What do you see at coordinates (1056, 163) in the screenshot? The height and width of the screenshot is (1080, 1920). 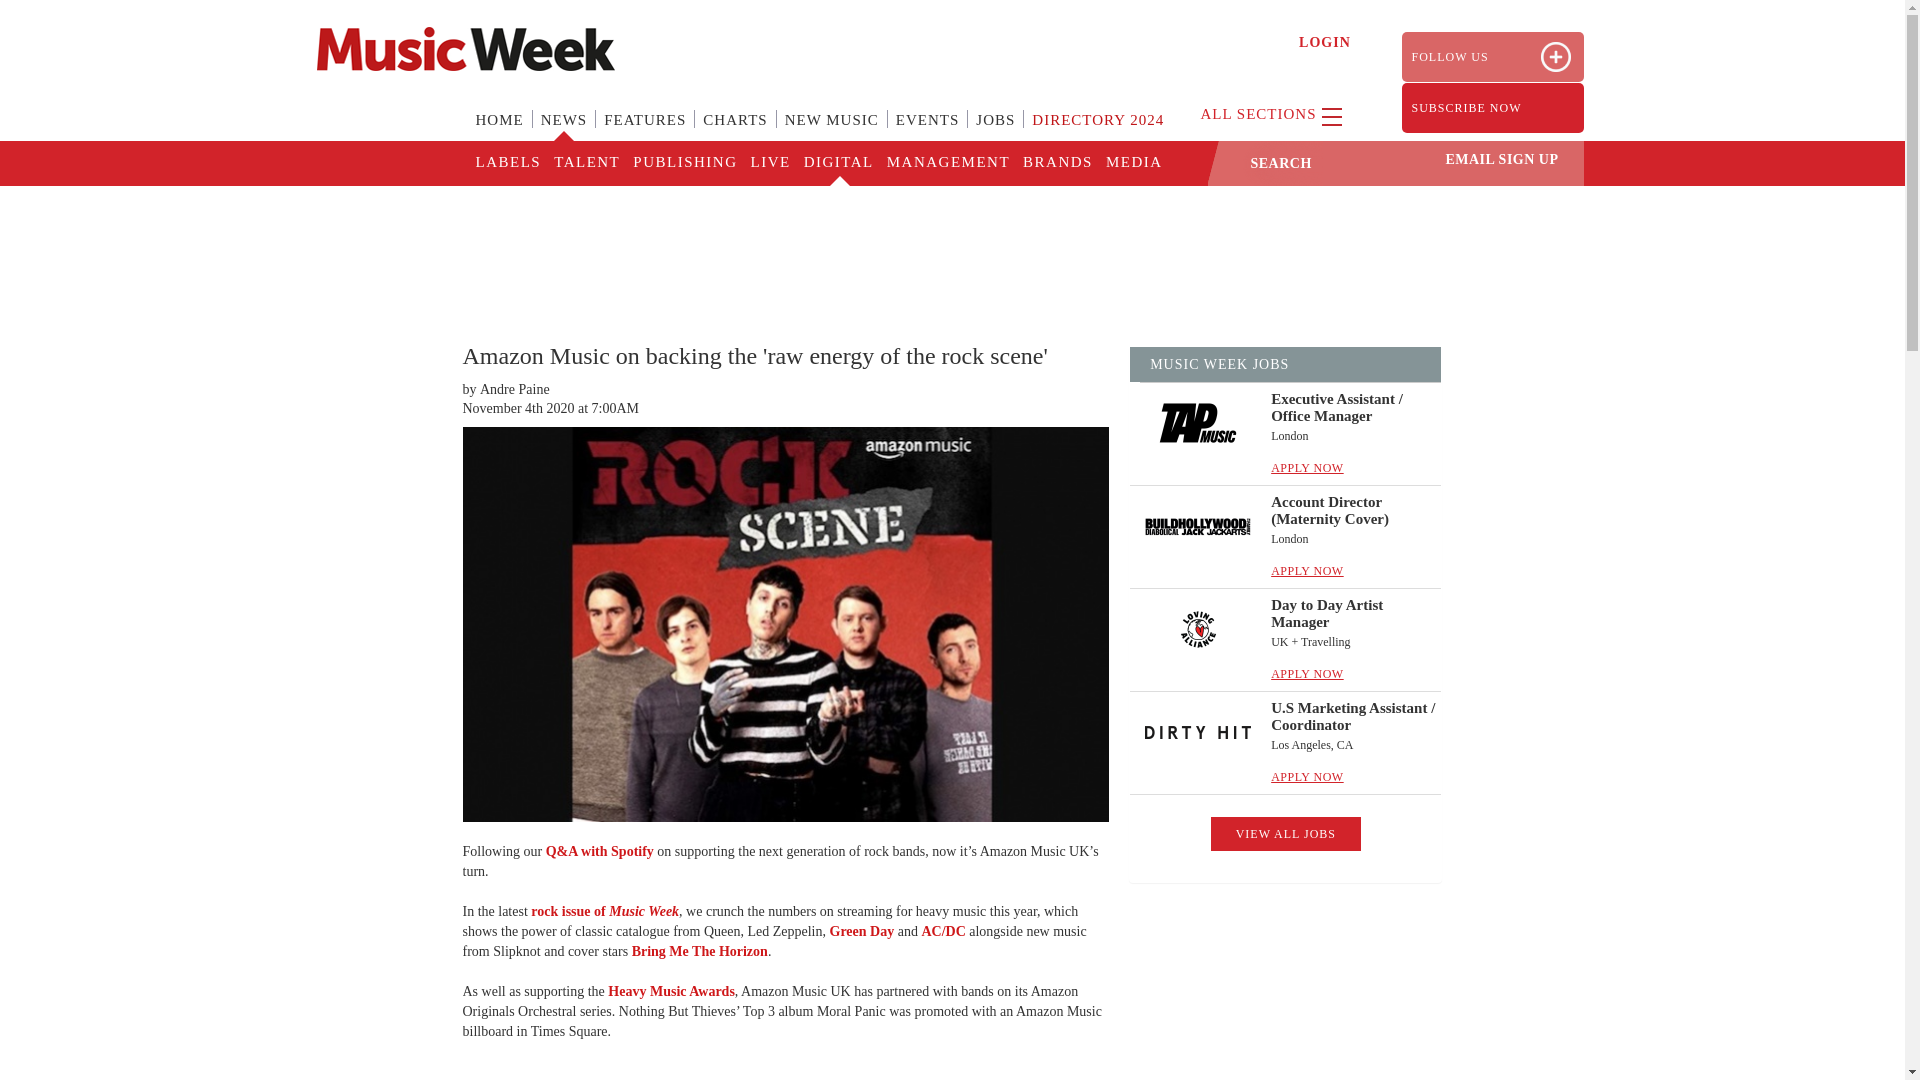 I see `BRANDS` at bounding box center [1056, 163].